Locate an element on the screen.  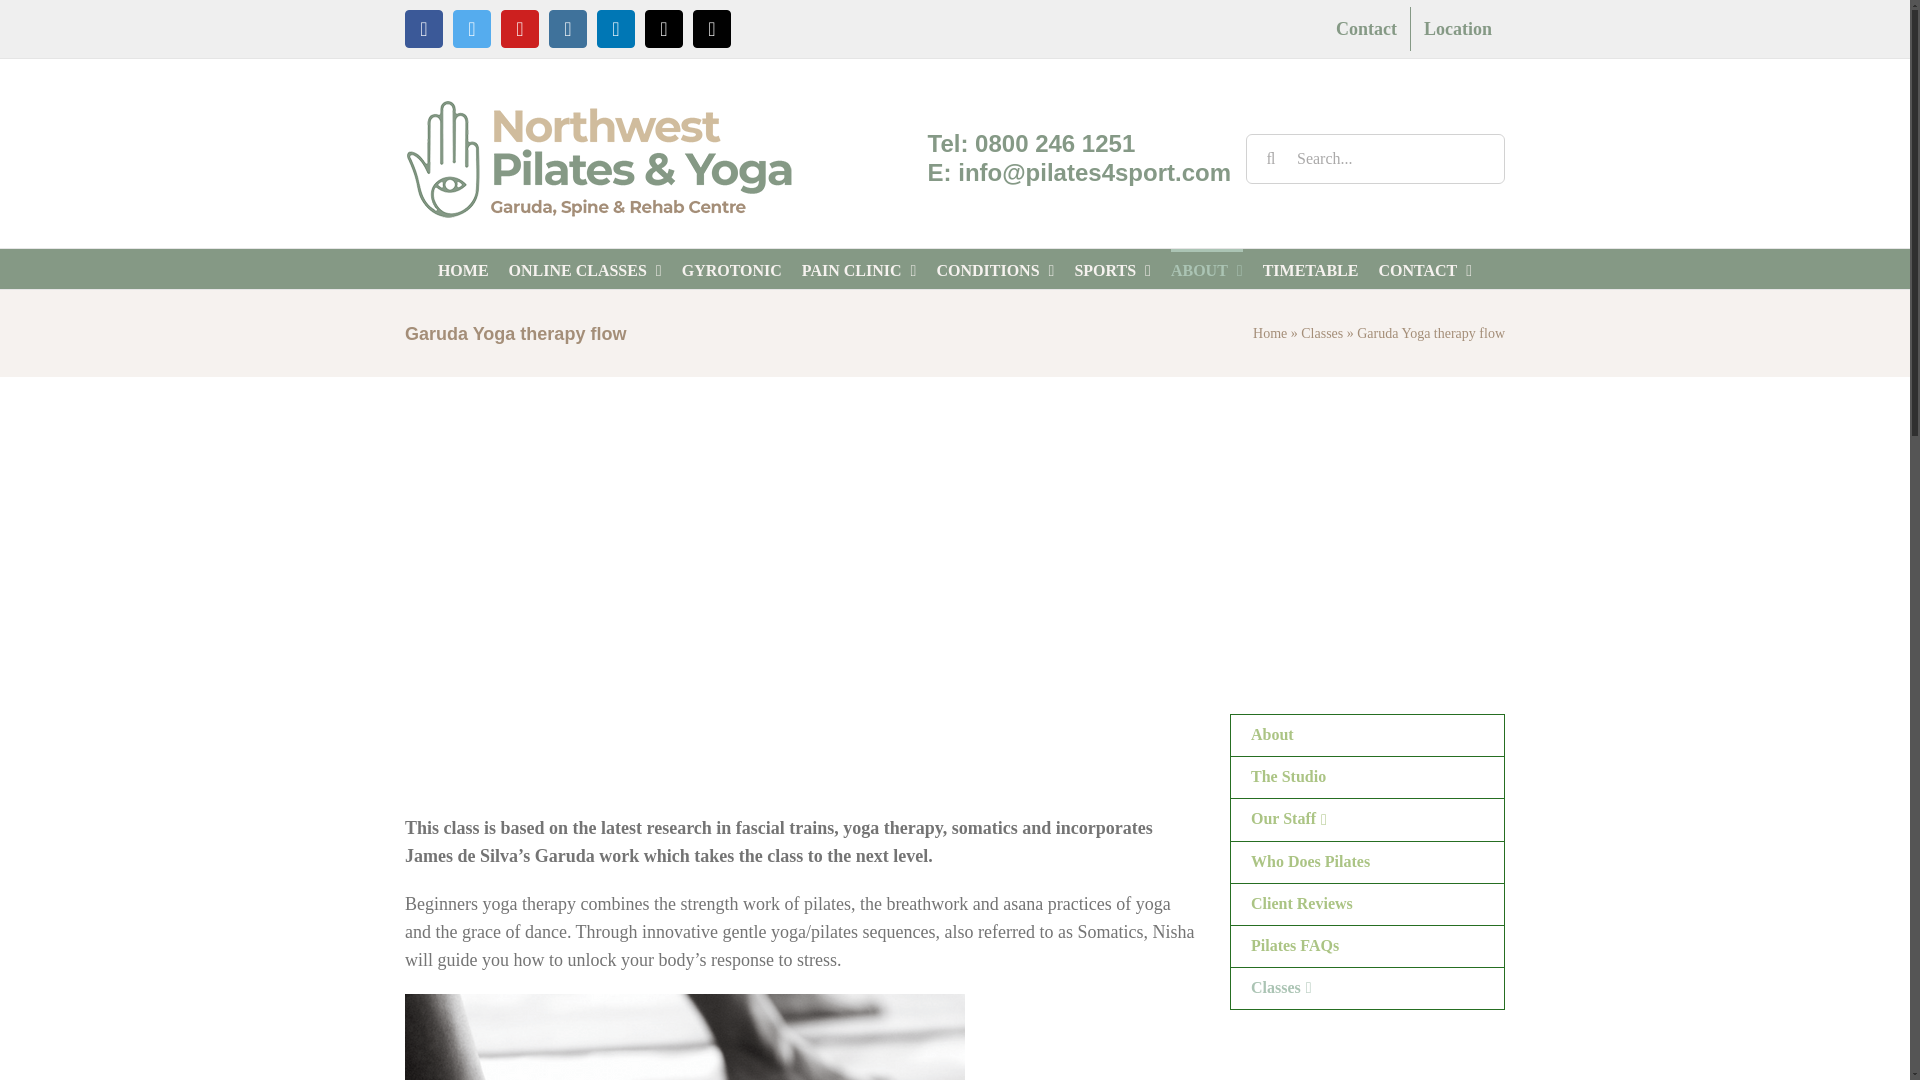
Email is located at coordinates (664, 28).